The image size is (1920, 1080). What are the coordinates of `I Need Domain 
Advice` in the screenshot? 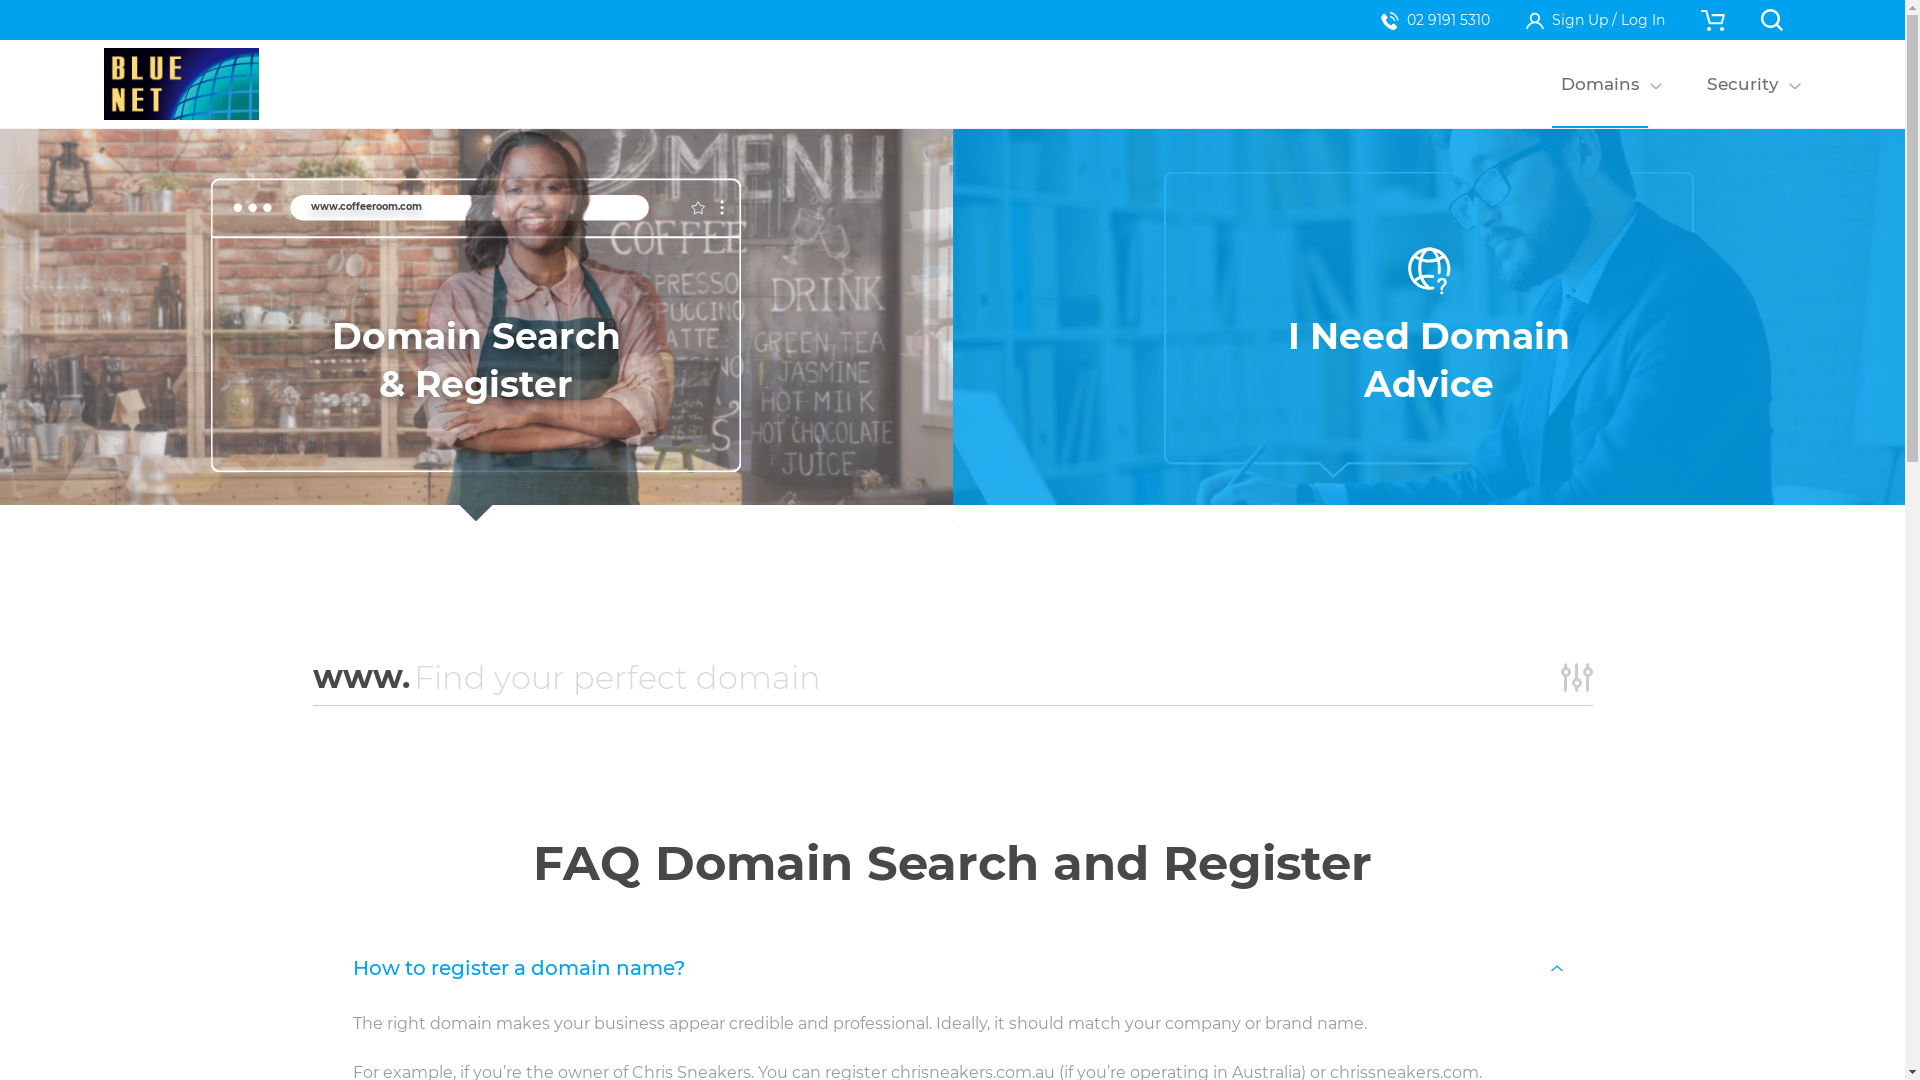 It's located at (1428, 325).